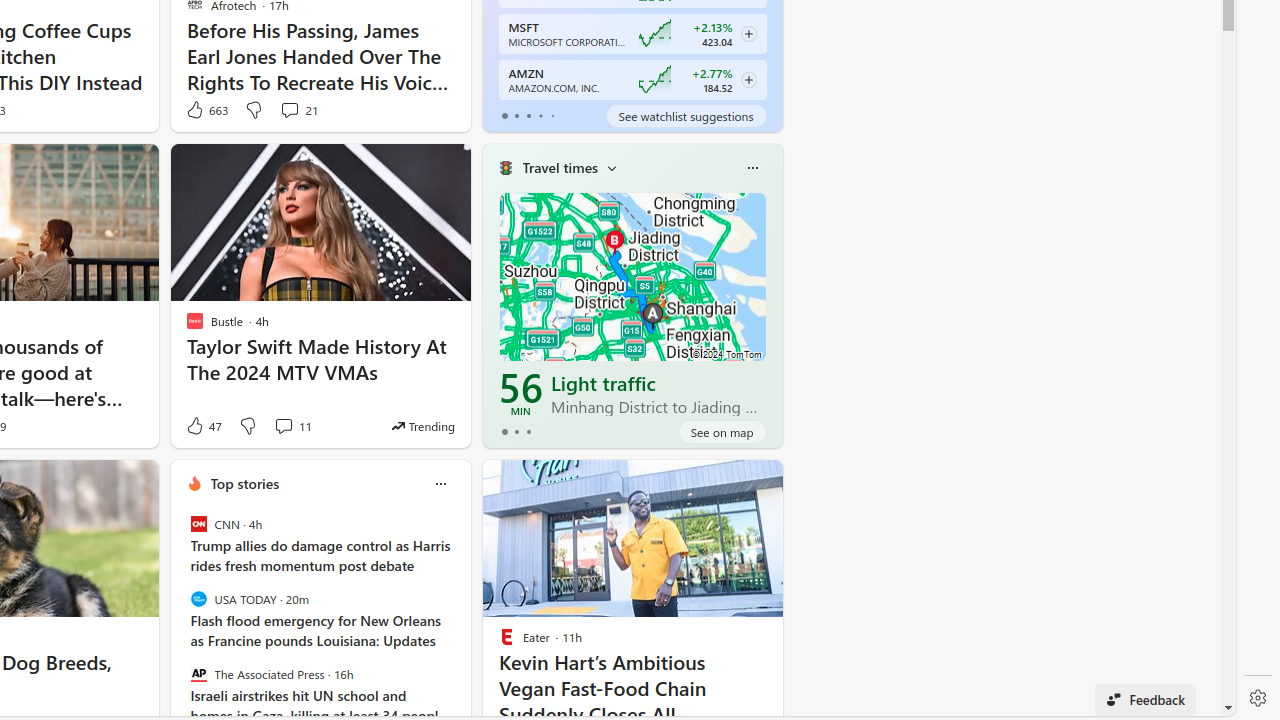 Image resolution: width=1280 pixels, height=720 pixels. What do you see at coordinates (722, 432) in the screenshot?
I see `See on map` at bounding box center [722, 432].